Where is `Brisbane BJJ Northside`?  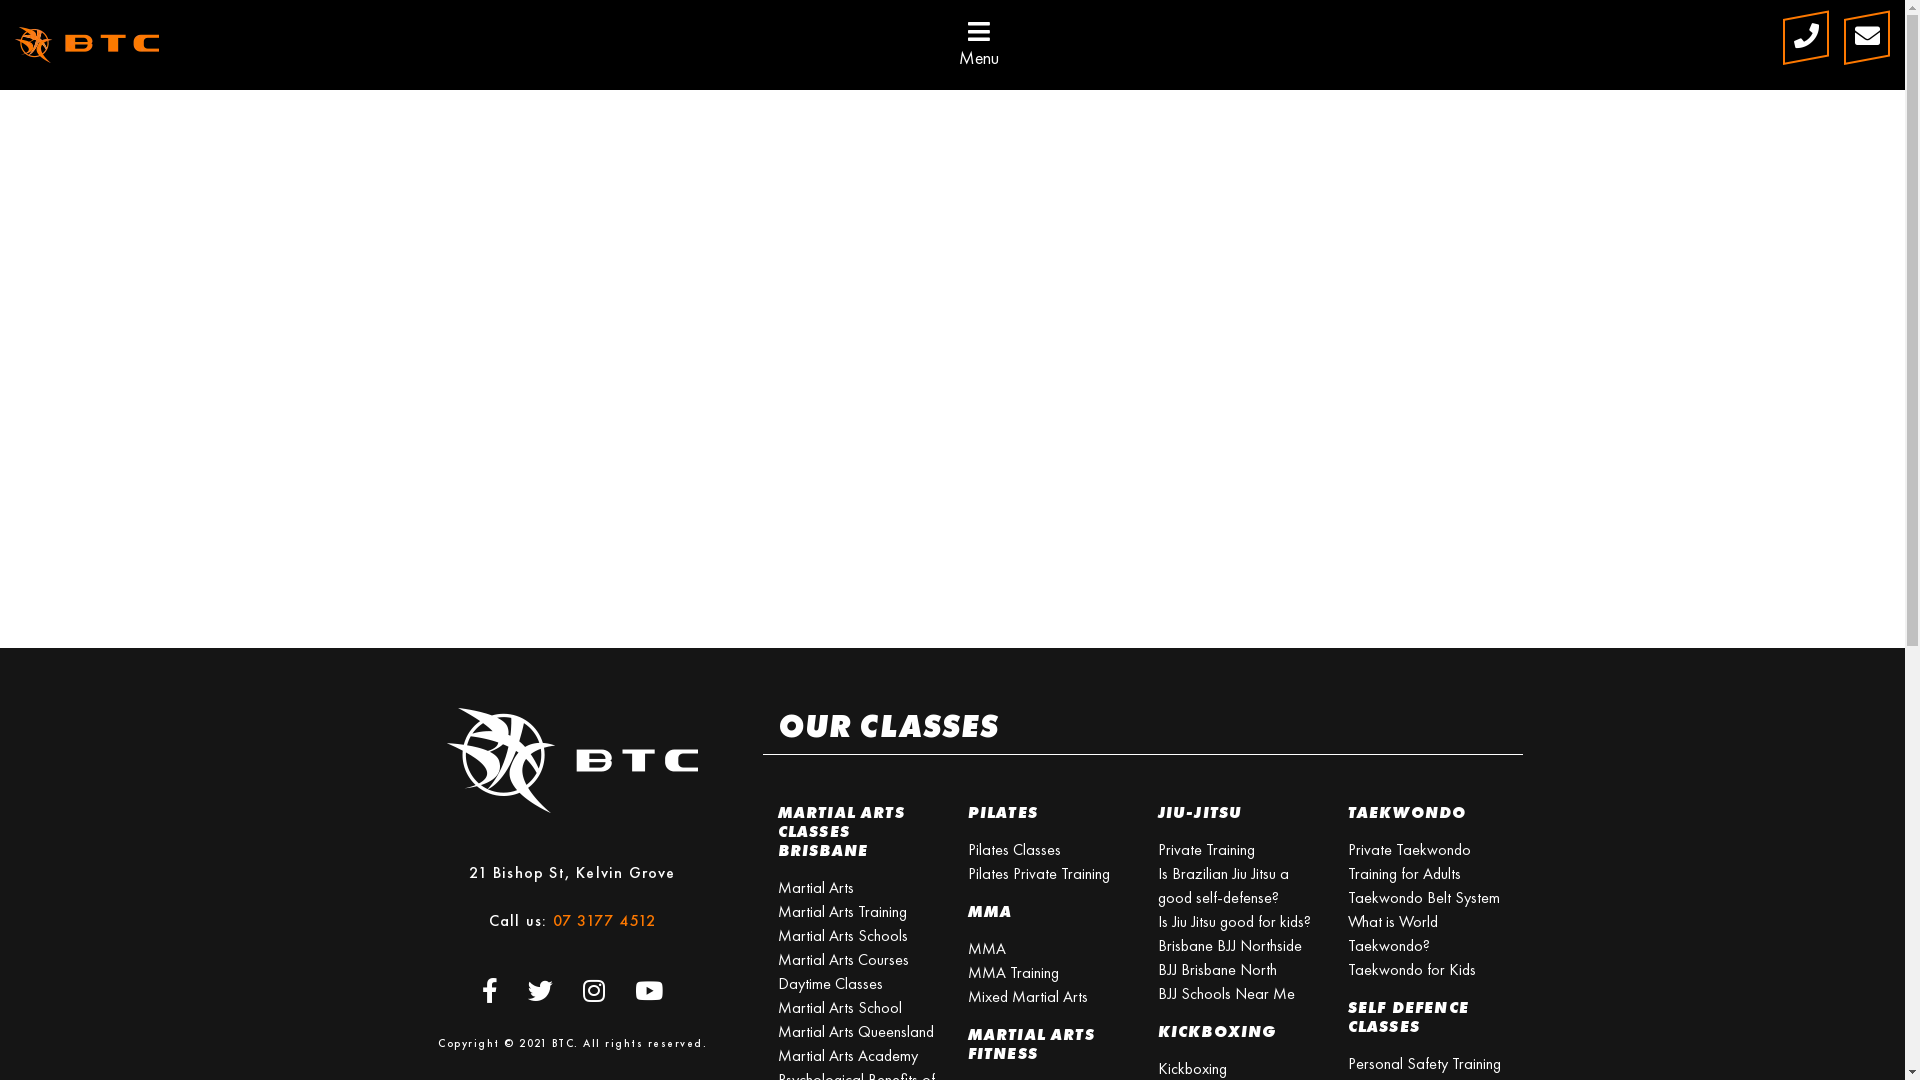 Brisbane BJJ Northside is located at coordinates (1230, 946).